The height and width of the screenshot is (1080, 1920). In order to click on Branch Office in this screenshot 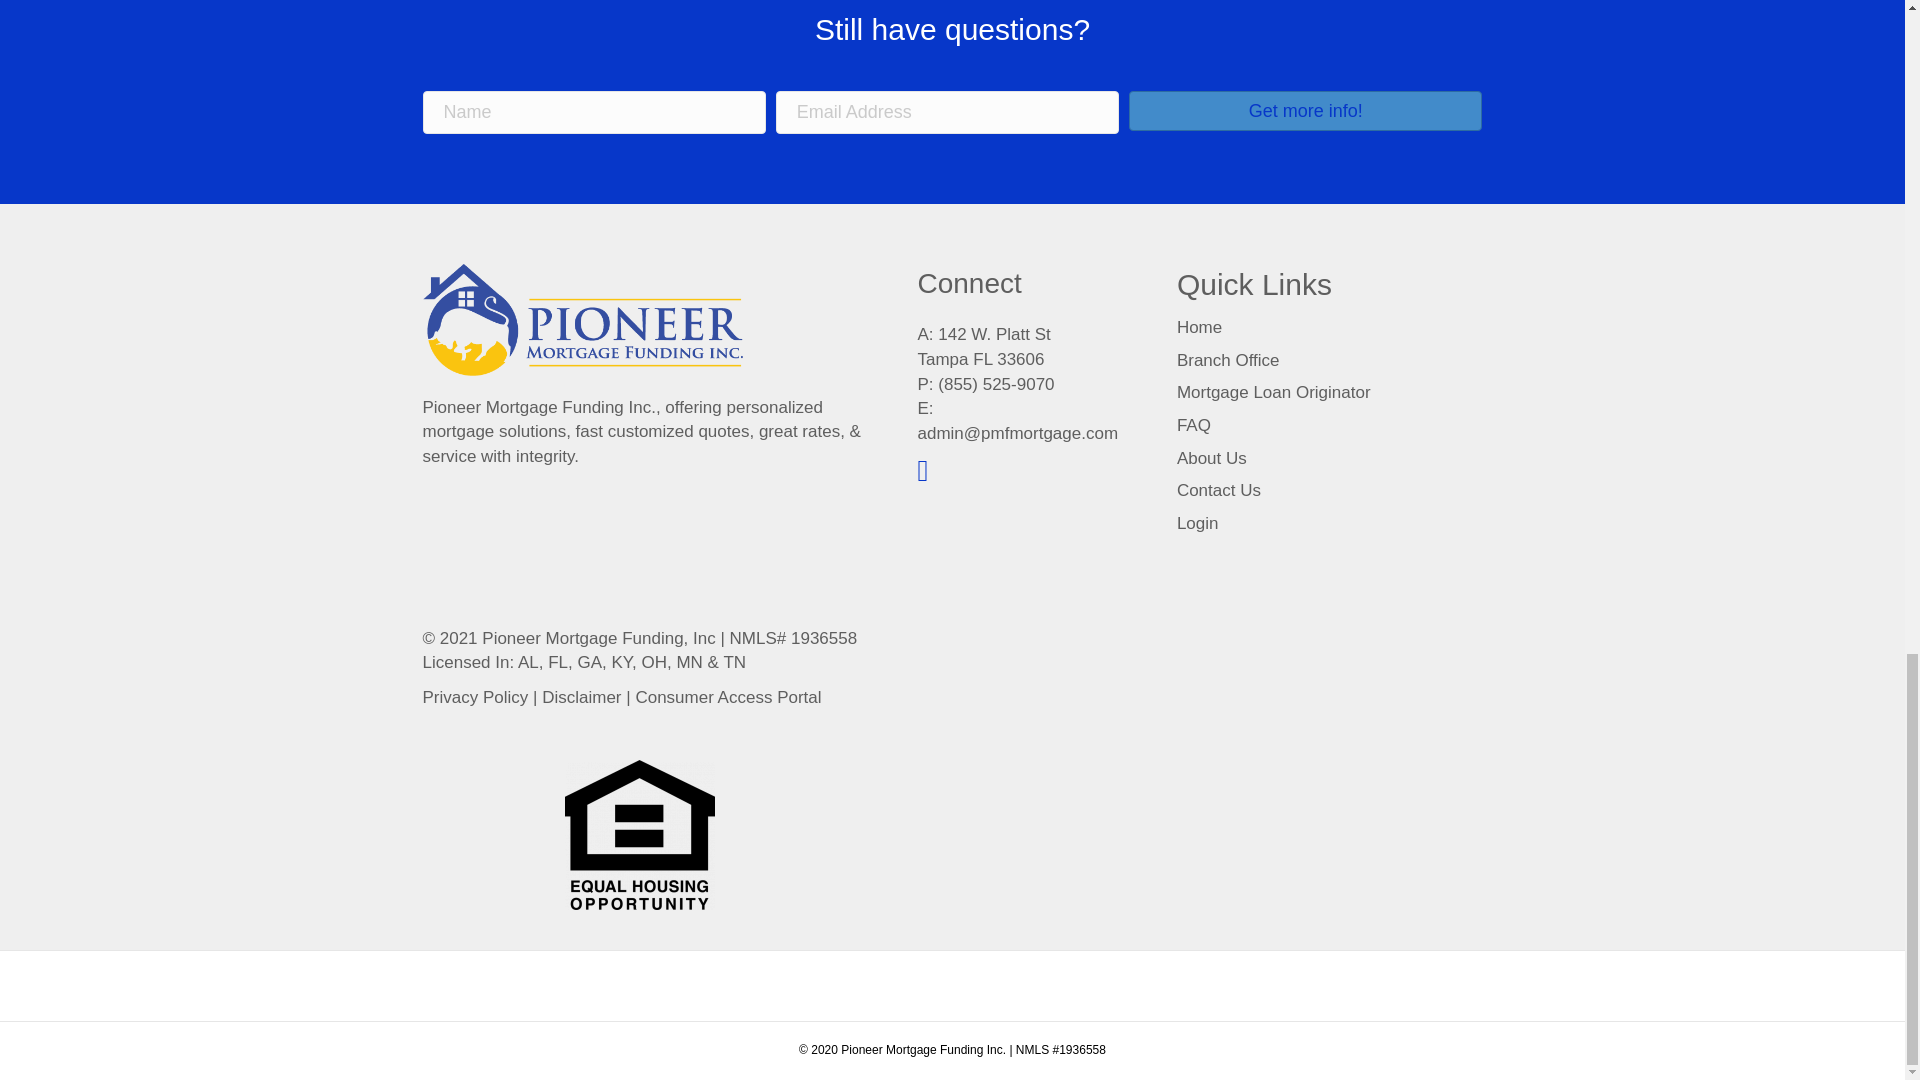, I will do `click(1228, 360)`.